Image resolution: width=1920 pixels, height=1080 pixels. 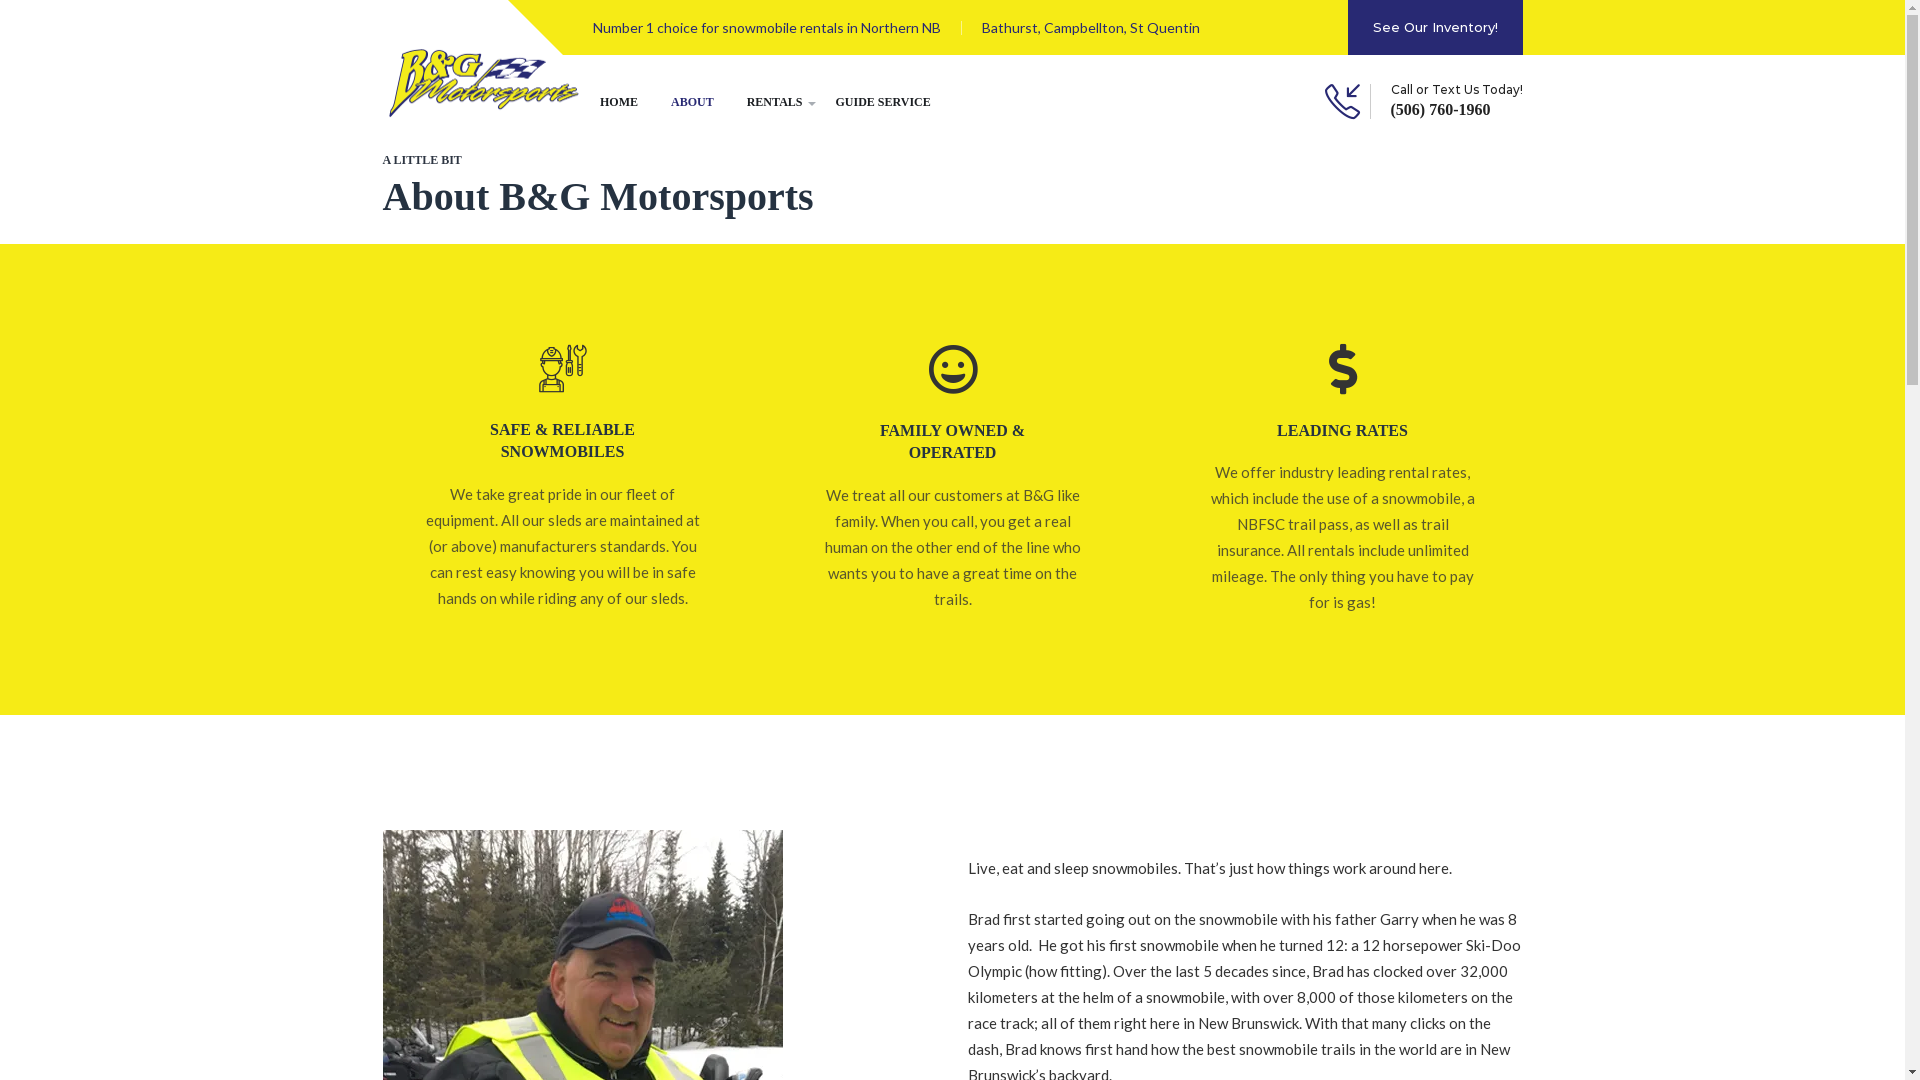 I want to click on See Our Inventory!, so click(x=1436, y=28).